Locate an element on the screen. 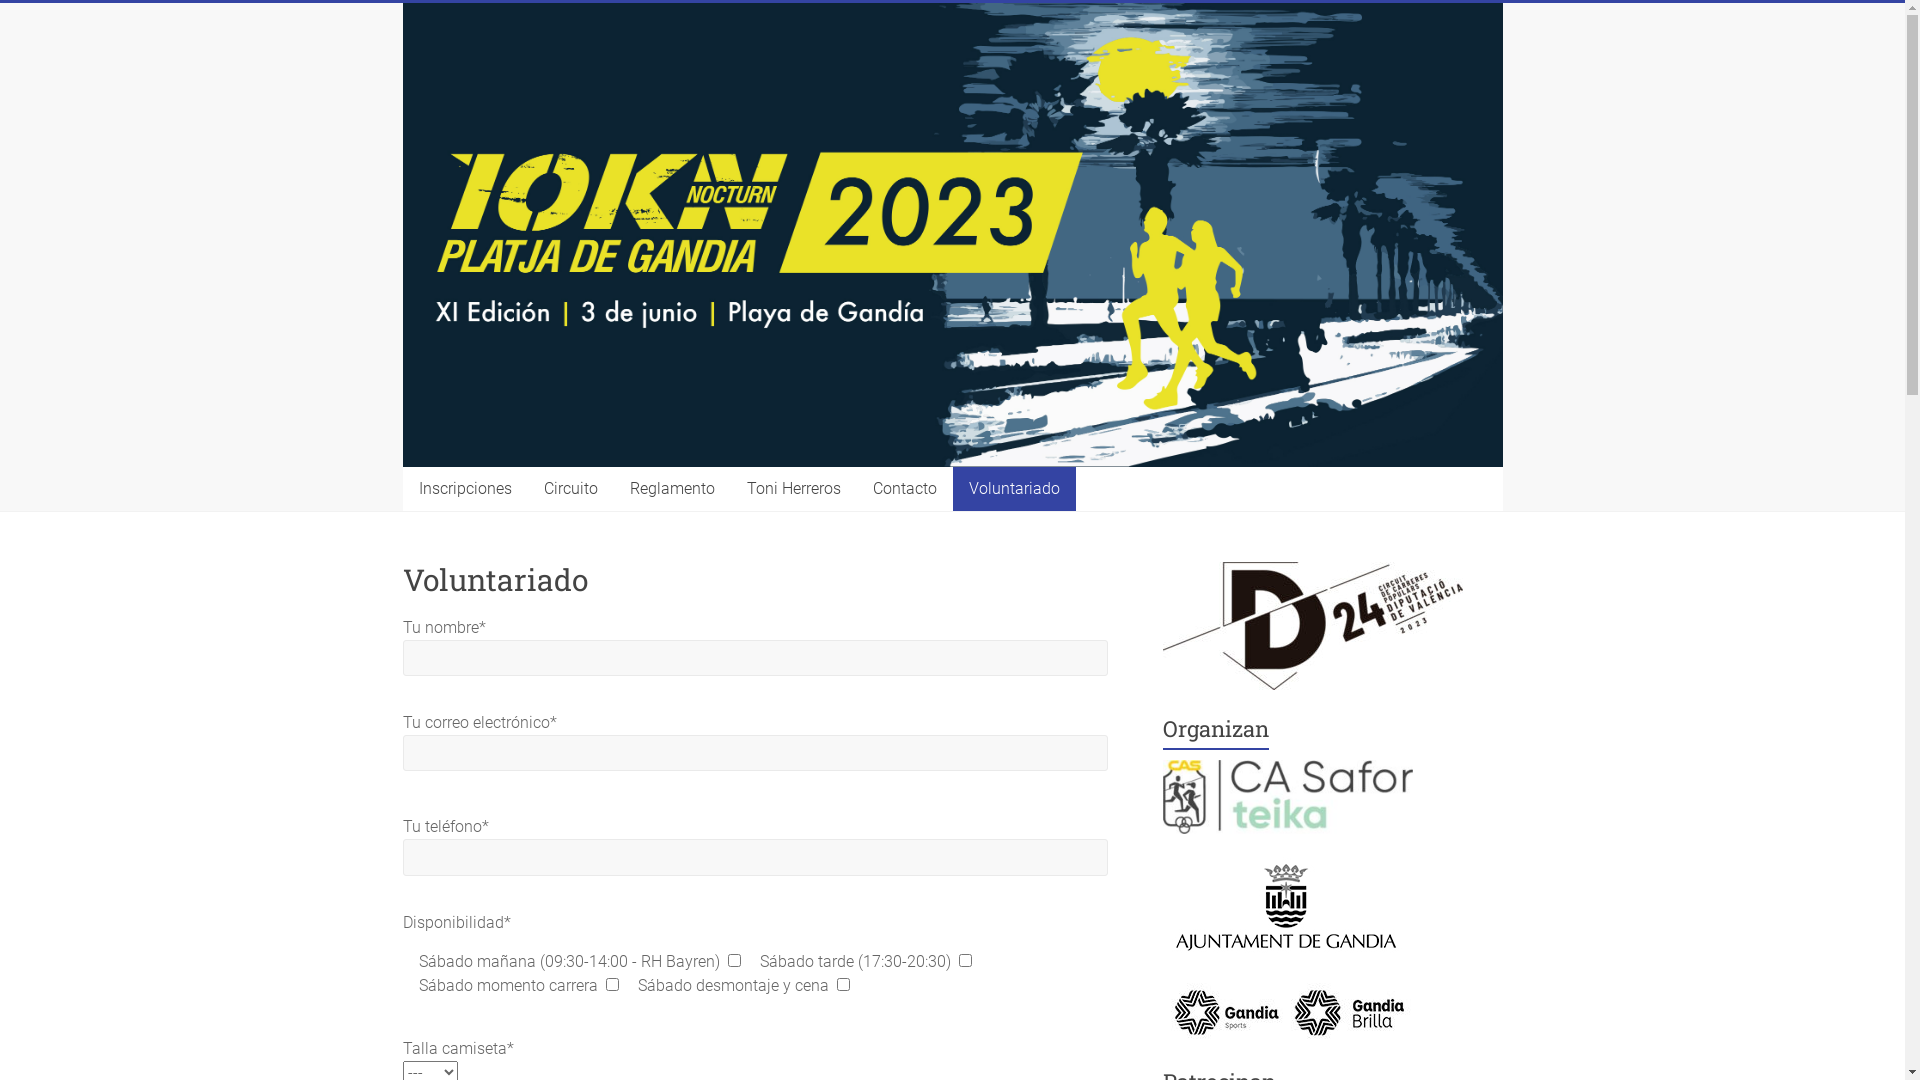 Image resolution: width=1920 pixels, height=1080 pixels. Contacto is located at coordinates (904, 489).